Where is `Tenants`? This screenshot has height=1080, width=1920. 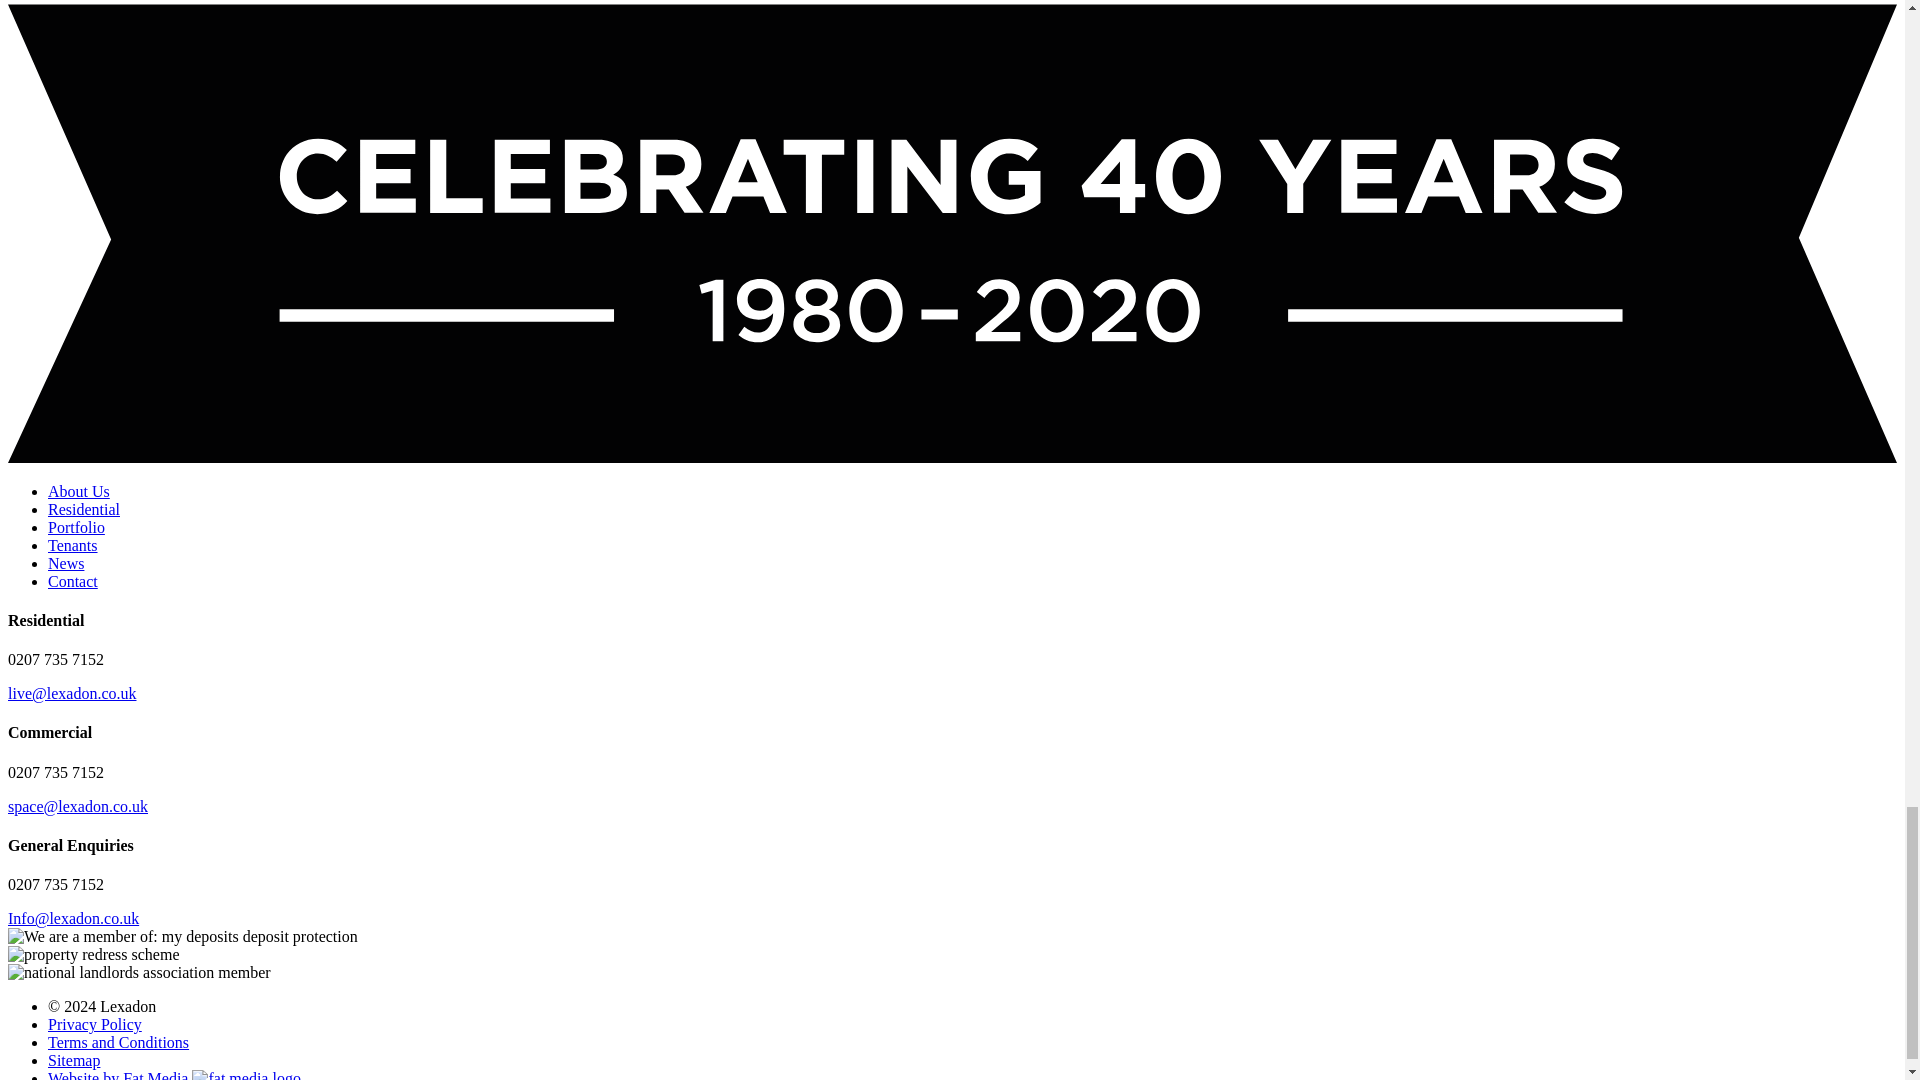
Tenants is located at coordinates (72, 544).